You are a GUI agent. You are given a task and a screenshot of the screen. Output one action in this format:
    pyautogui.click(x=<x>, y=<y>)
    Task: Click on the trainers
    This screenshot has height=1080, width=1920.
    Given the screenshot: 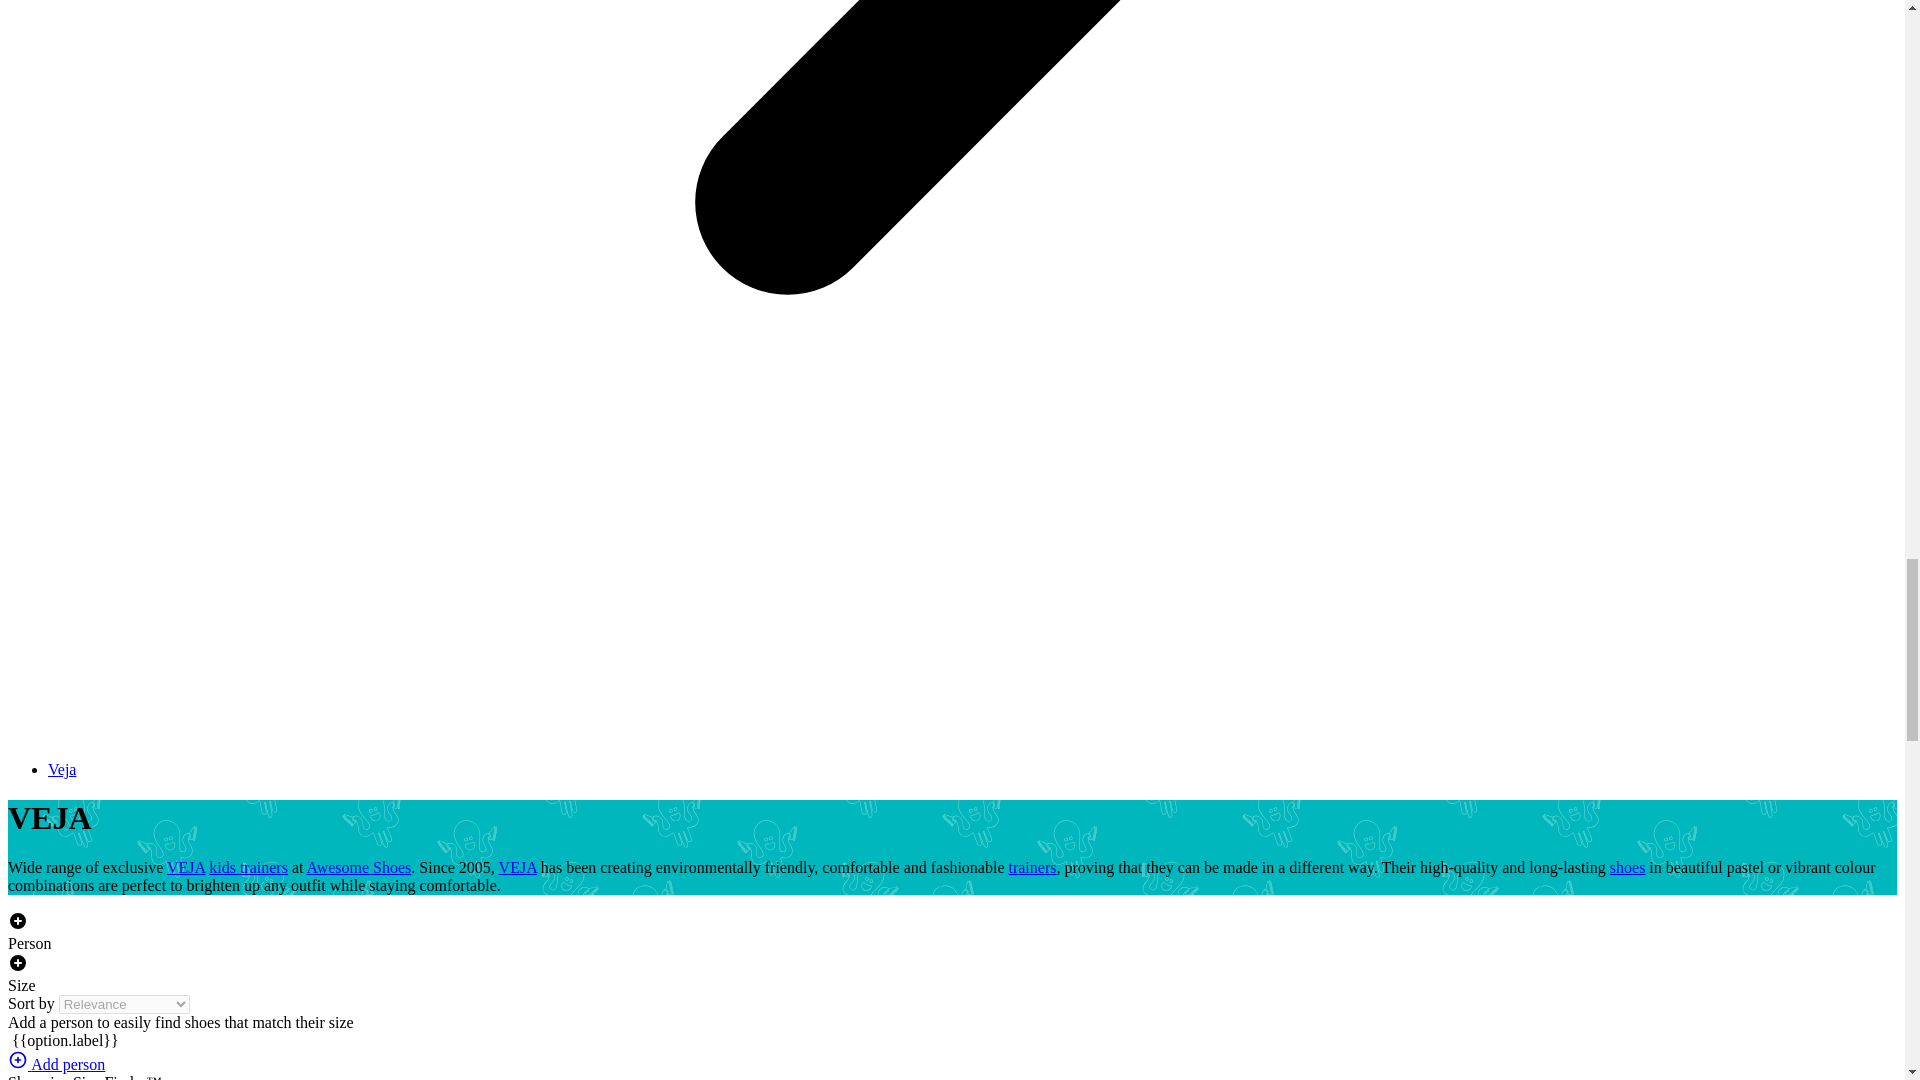 What is the action you would take?
    pyautogui.click(x=1032, y=866)
    